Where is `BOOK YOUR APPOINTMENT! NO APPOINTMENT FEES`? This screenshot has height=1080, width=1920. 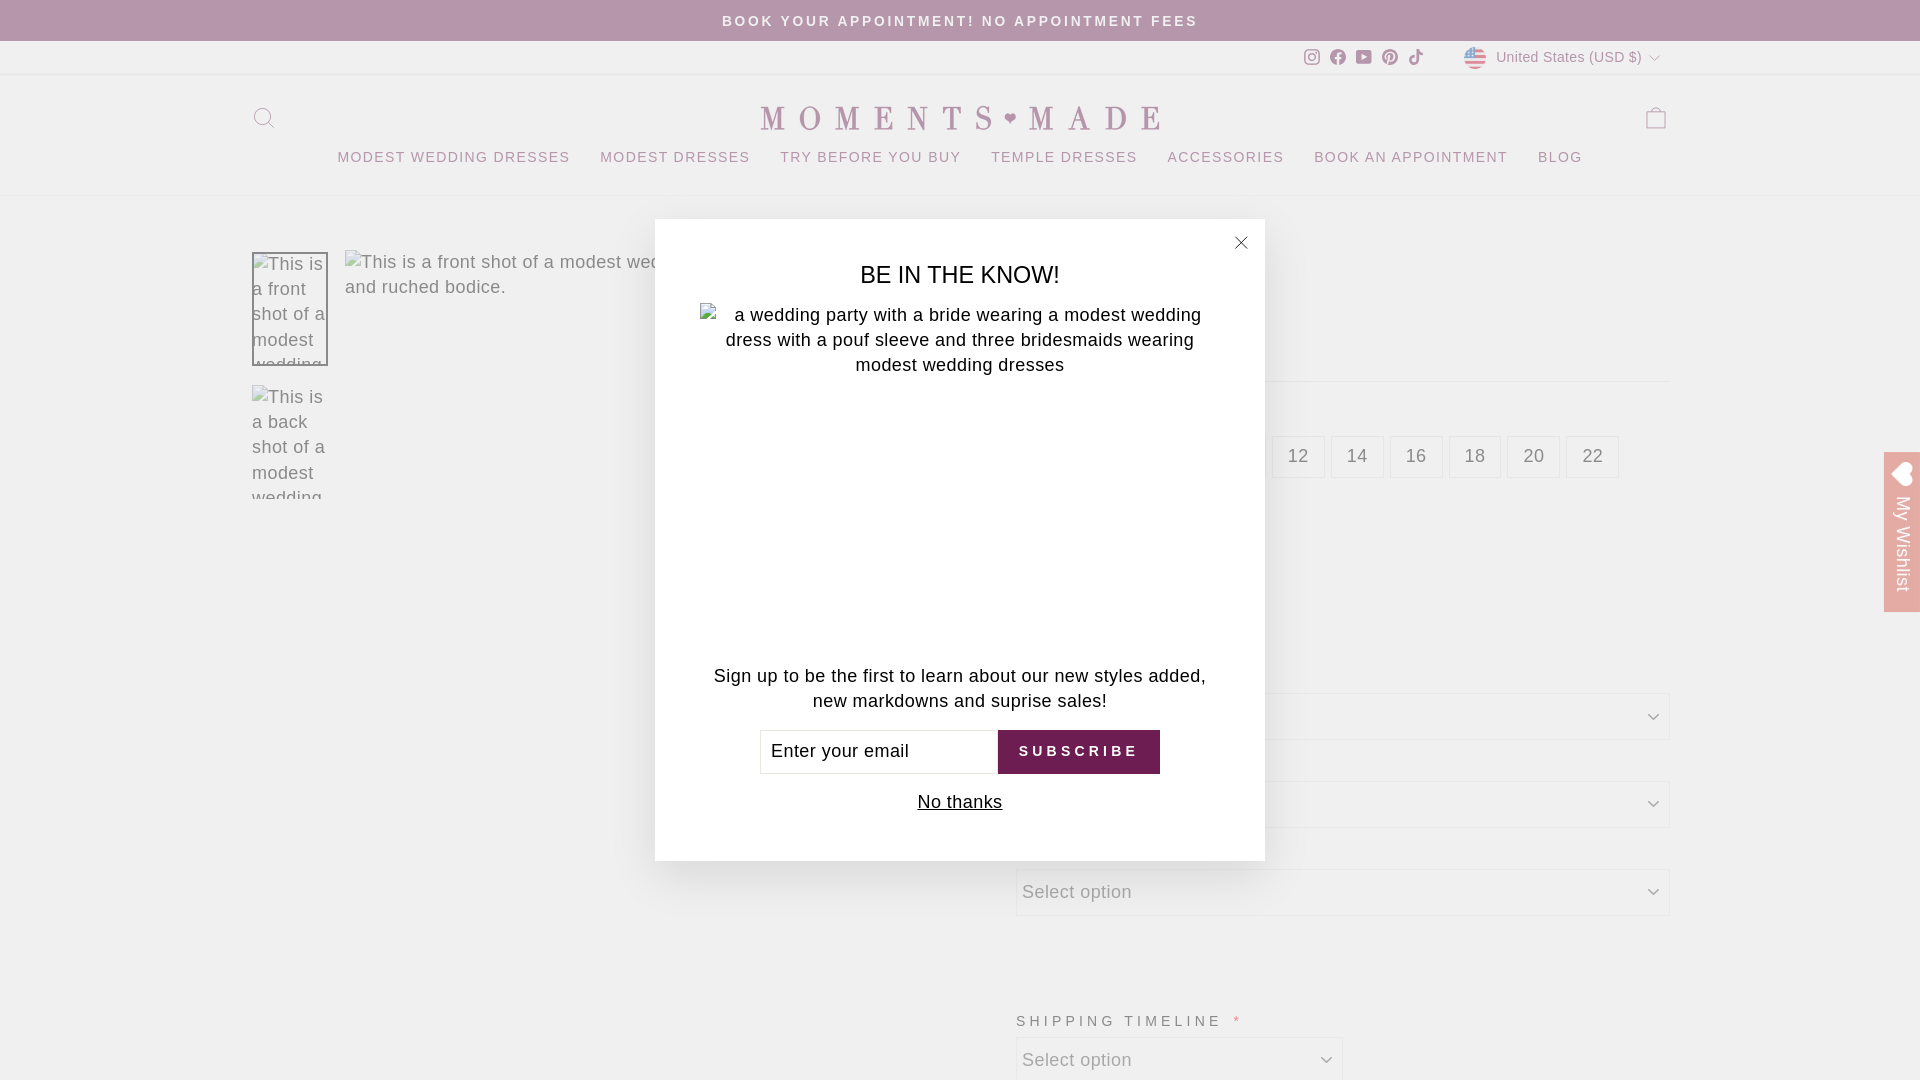 BOOK YOUR APPOINTMENT! NO APPOINTMENT FEES is located at coordinates (960, 20).